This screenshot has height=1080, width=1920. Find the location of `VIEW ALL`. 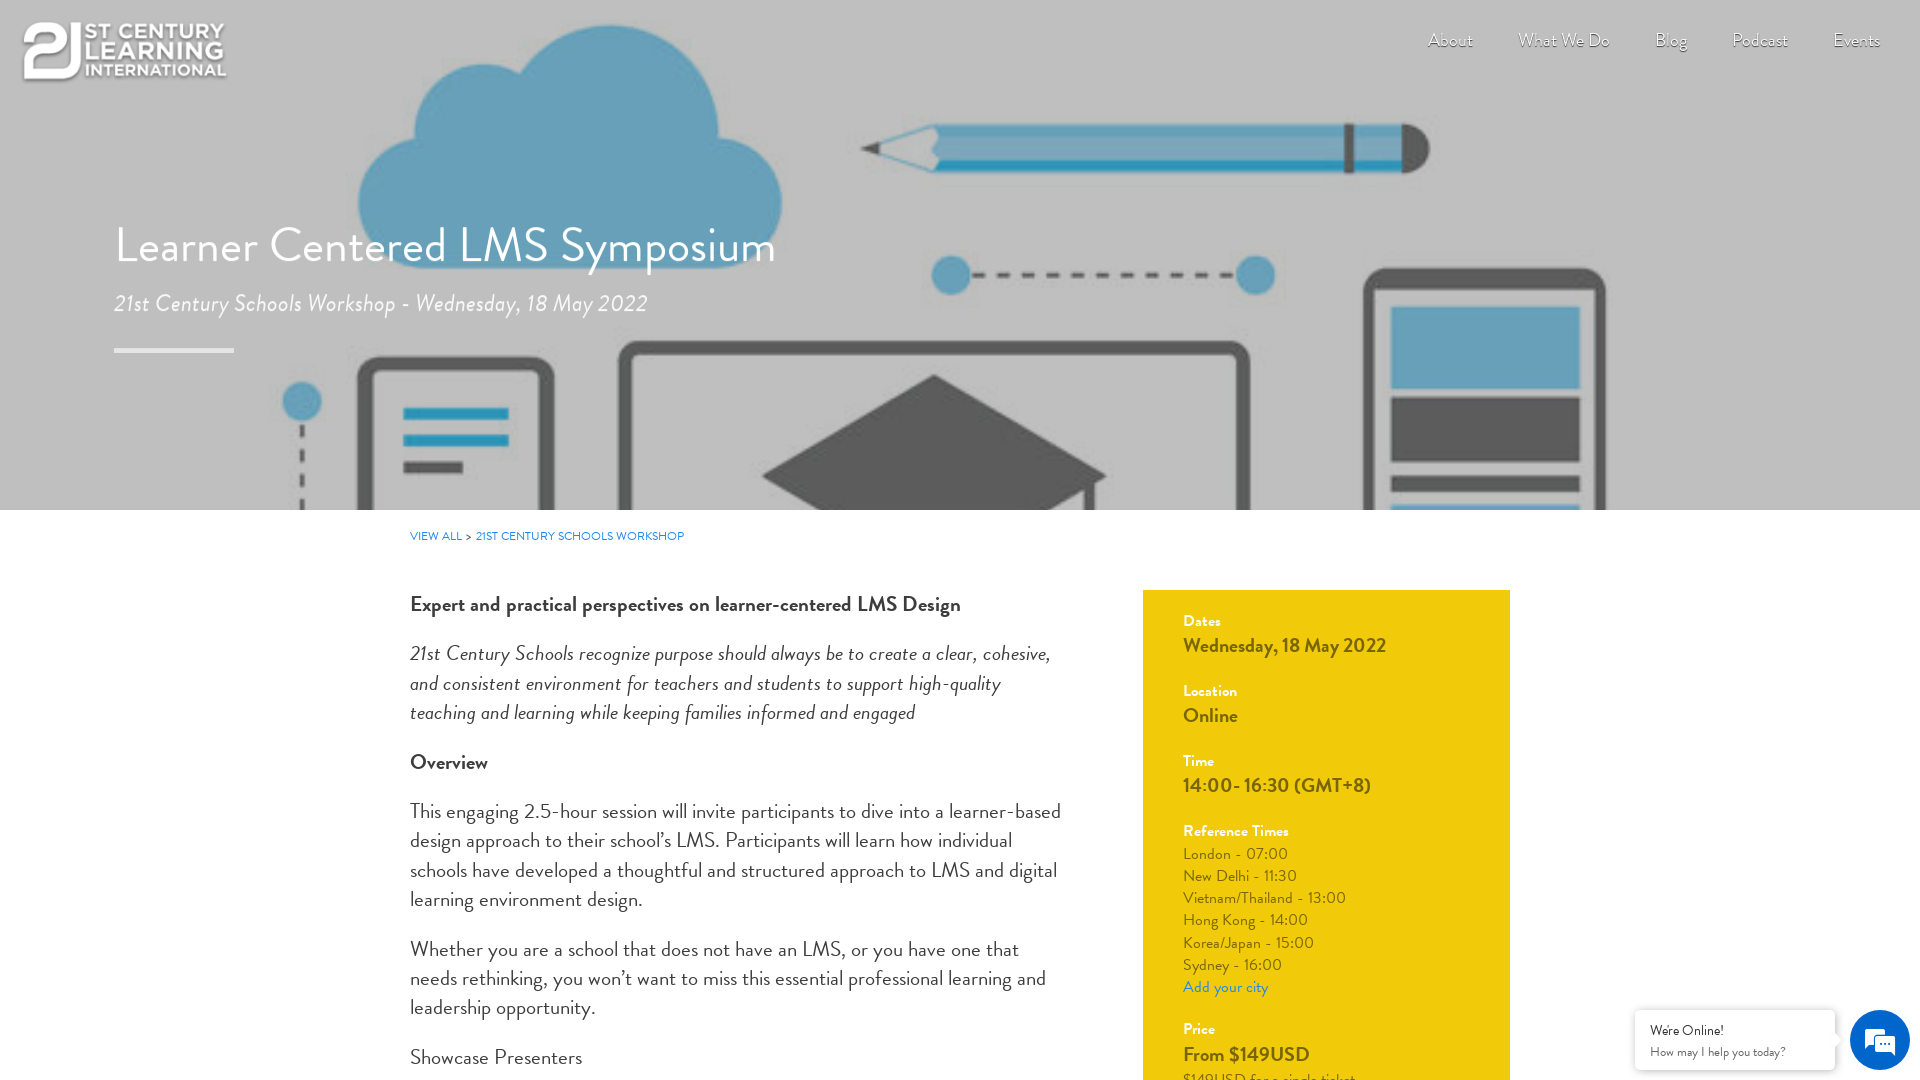

VIEW ALL is located at coordinates (436, 536).